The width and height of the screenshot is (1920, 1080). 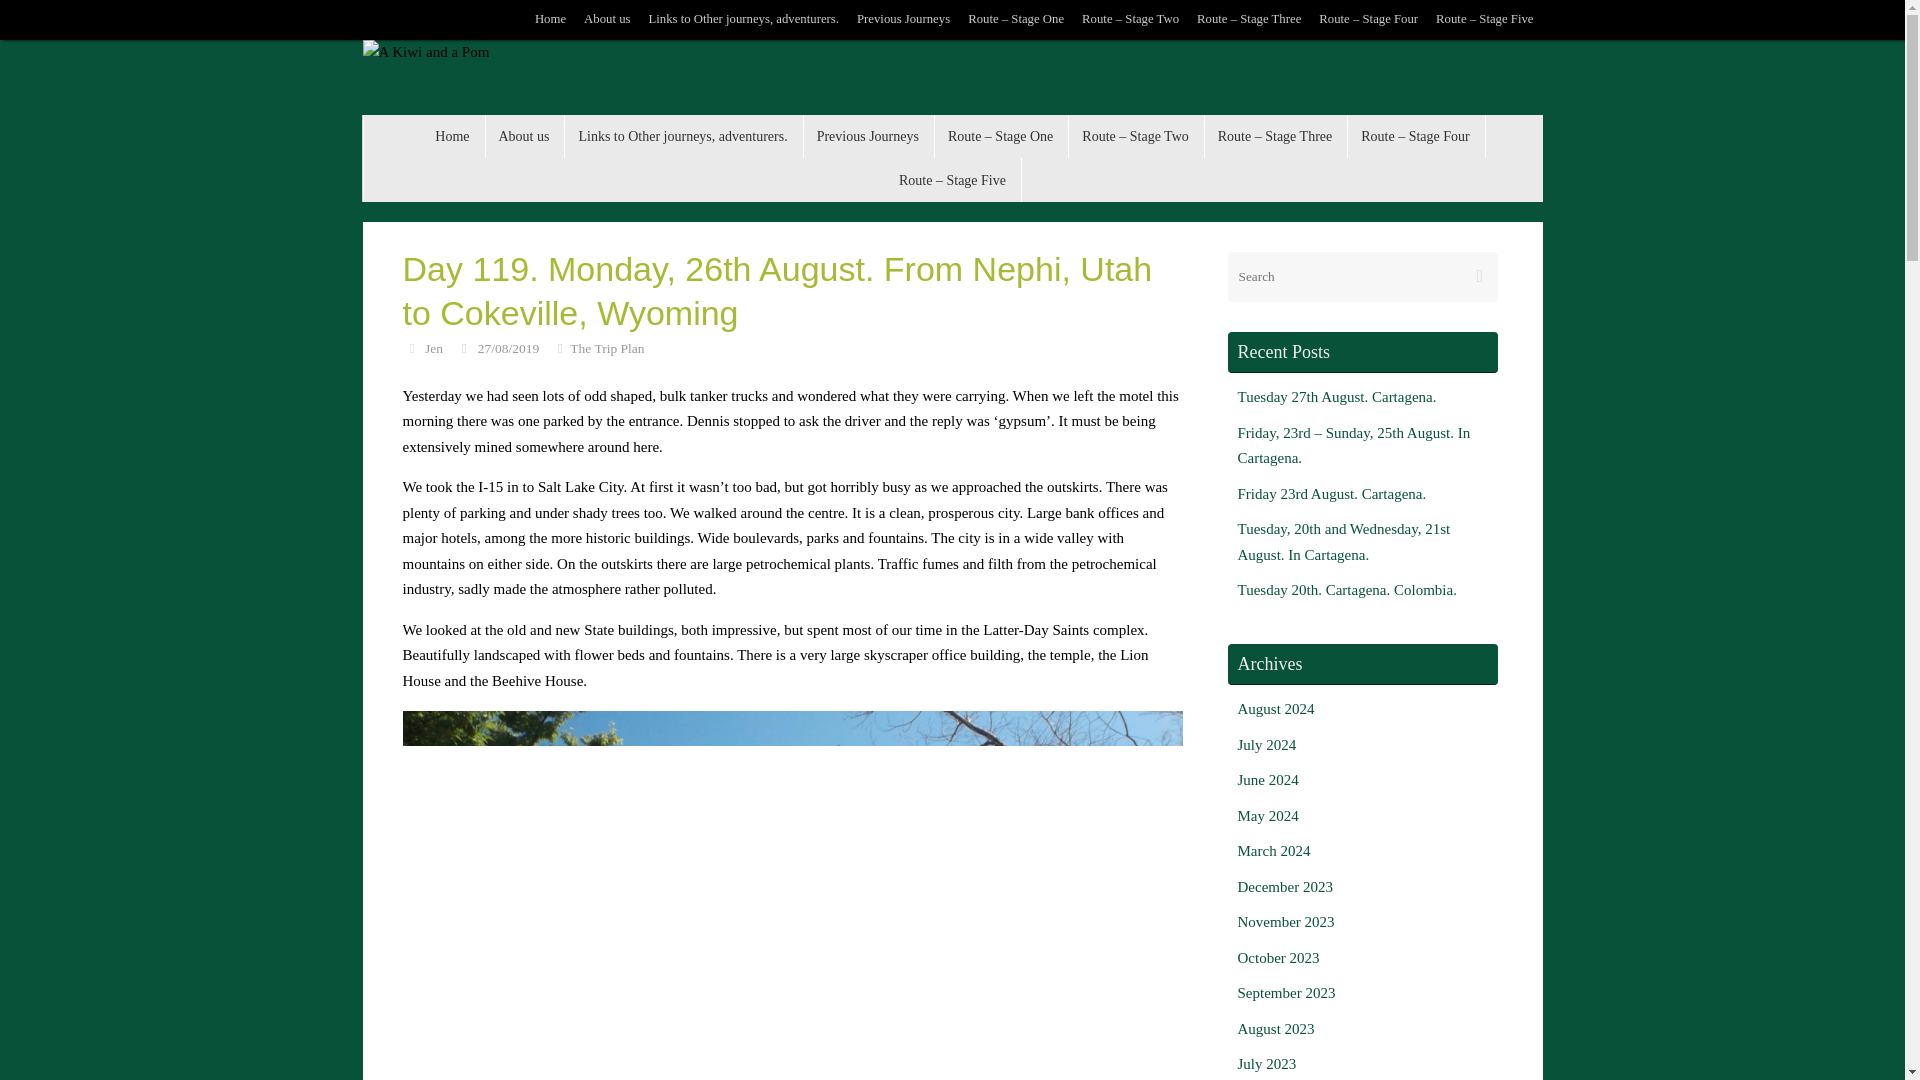 What do you see at coordinates (1332, 494) in the screenshot?
I see `Friday 23rd August. Cartagena.` at bounding box center [1332, 494].